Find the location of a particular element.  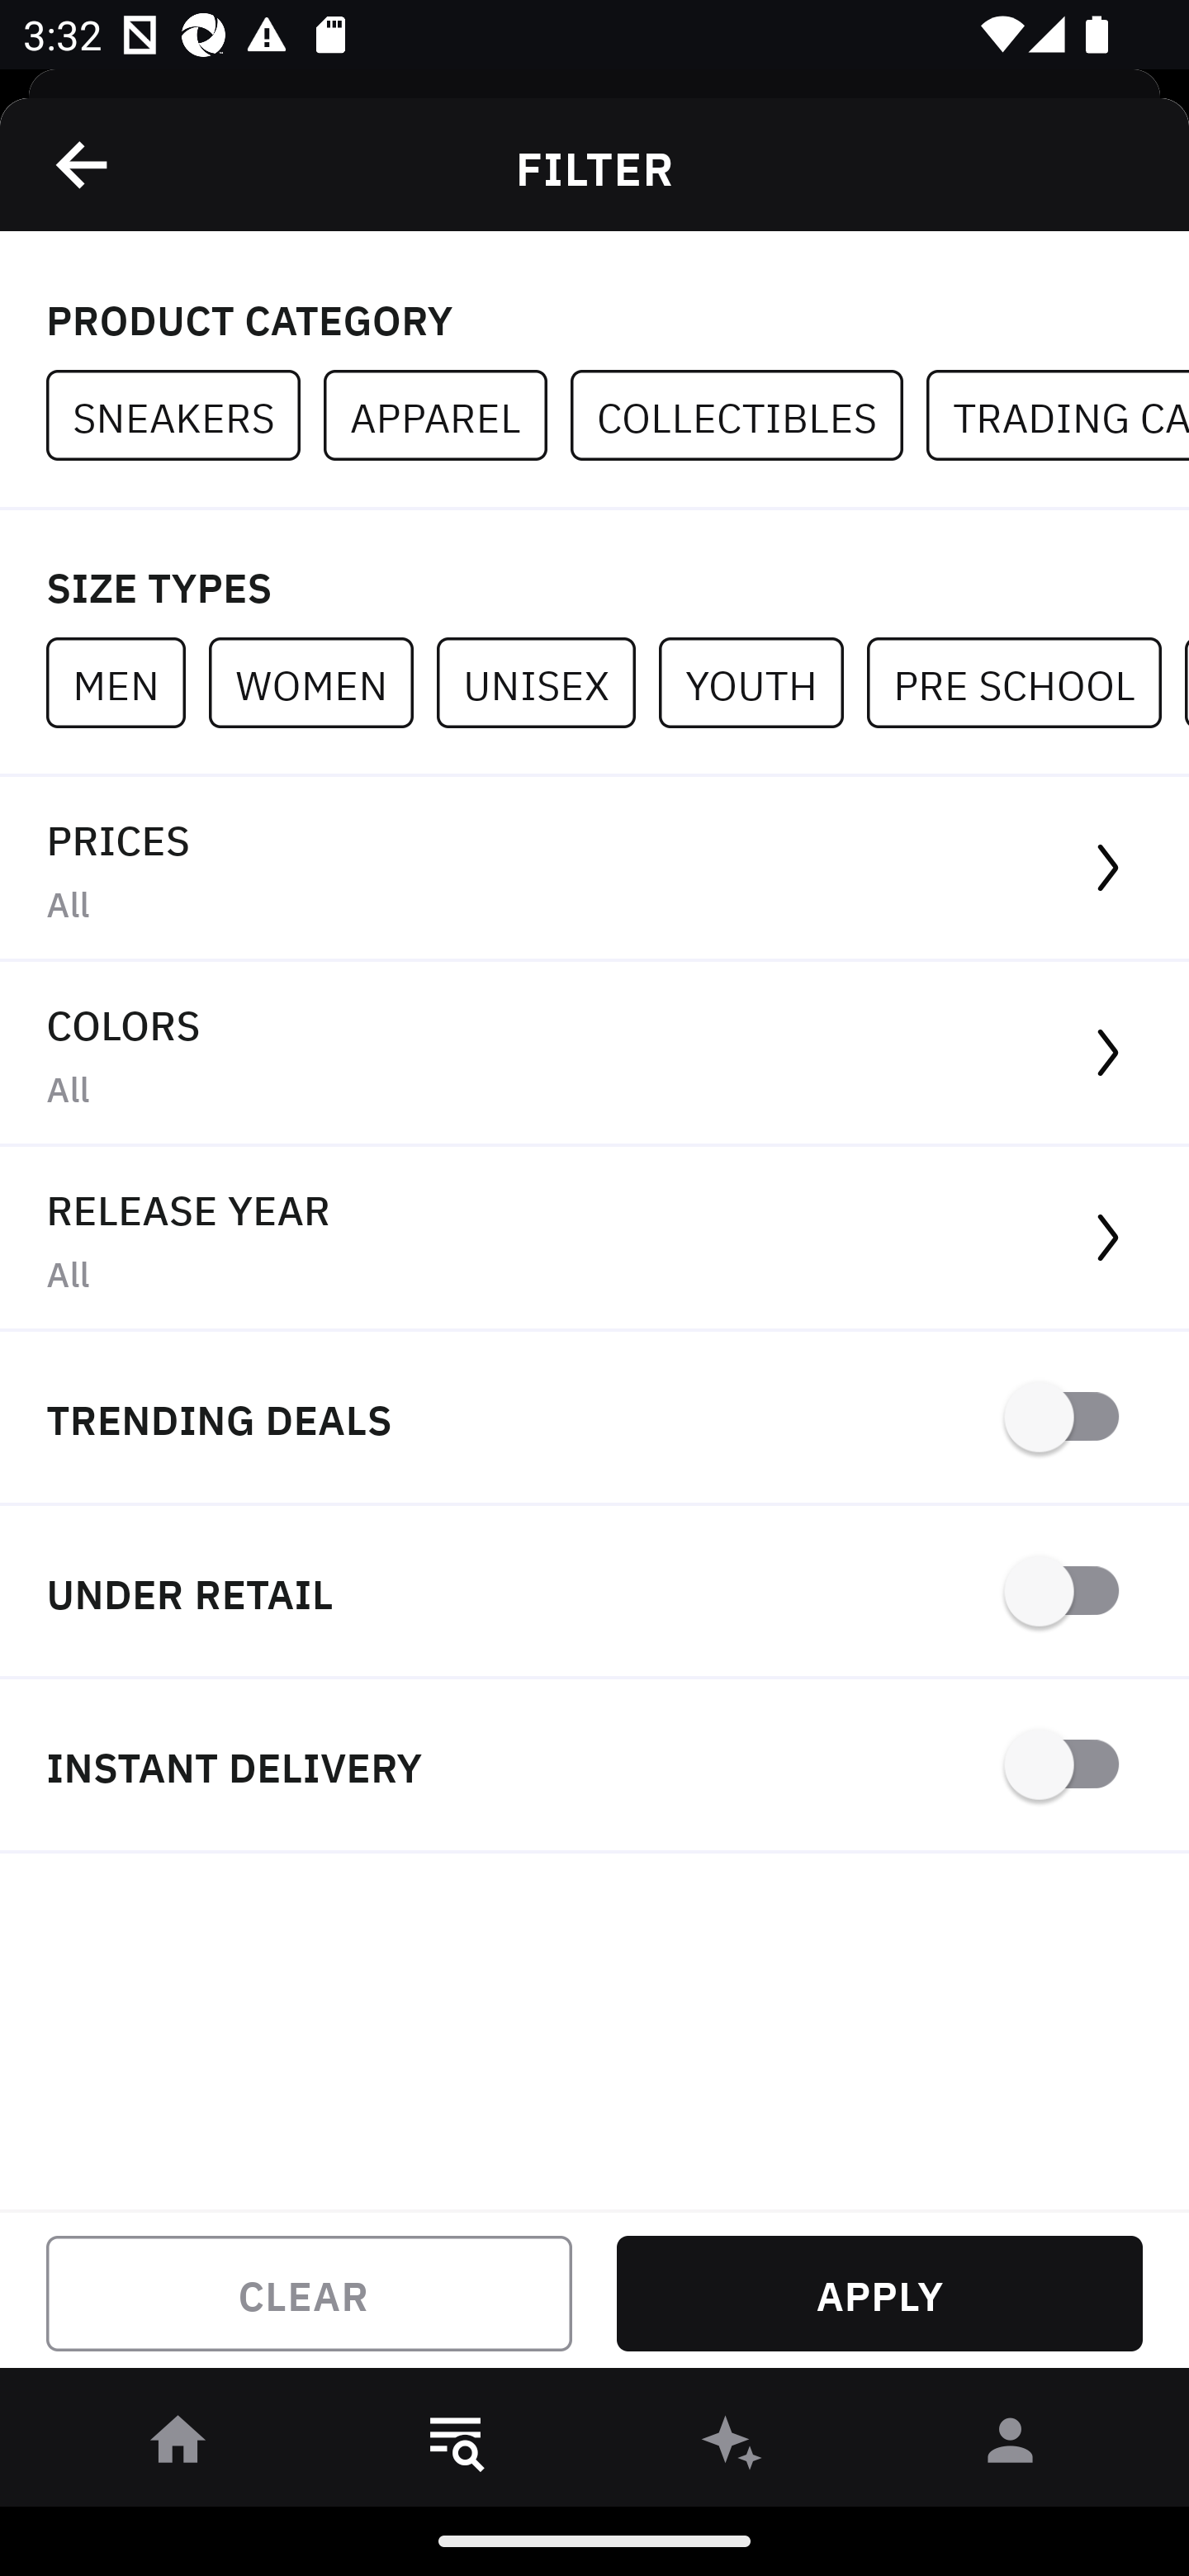

 is located at coordinates (83, 164).